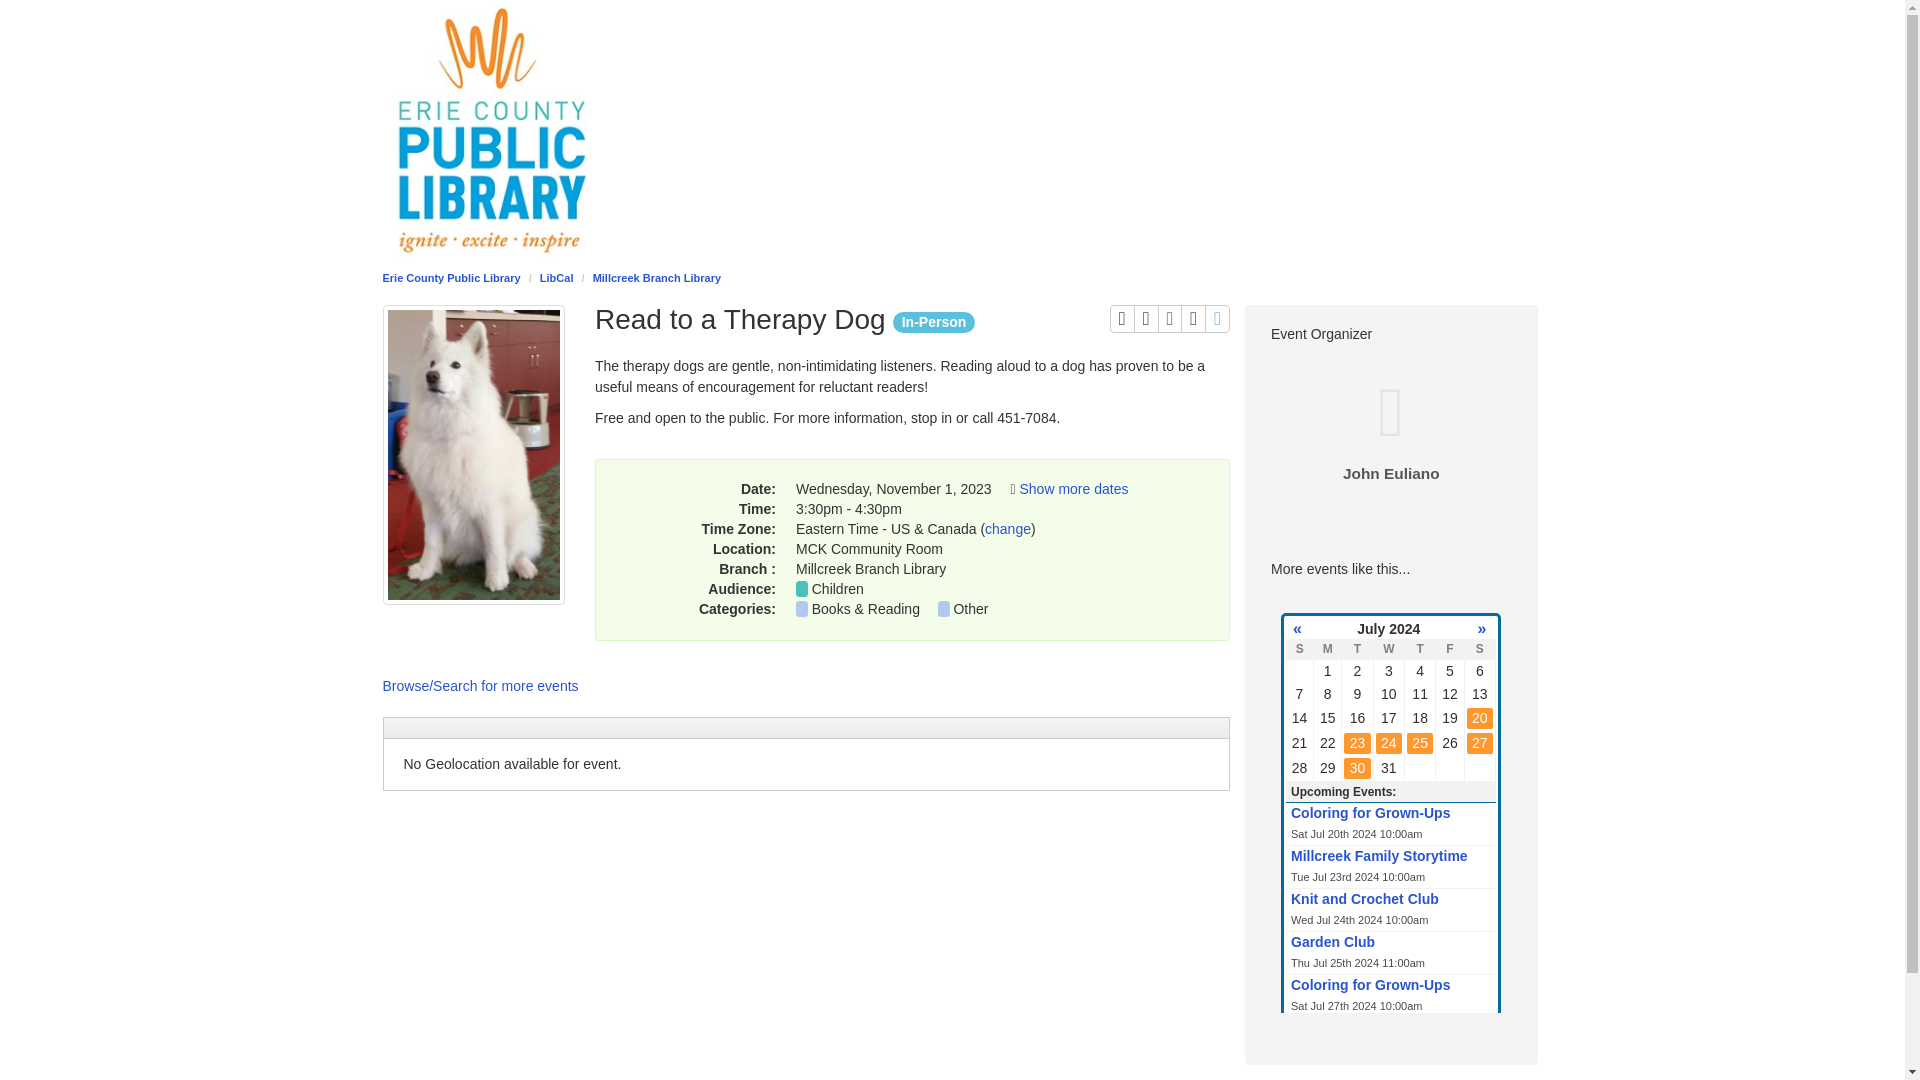  What do you see at coordinates (838, 589) in the screenshot?
I see `Erie County Public Library` at bounding box center [838, 589].